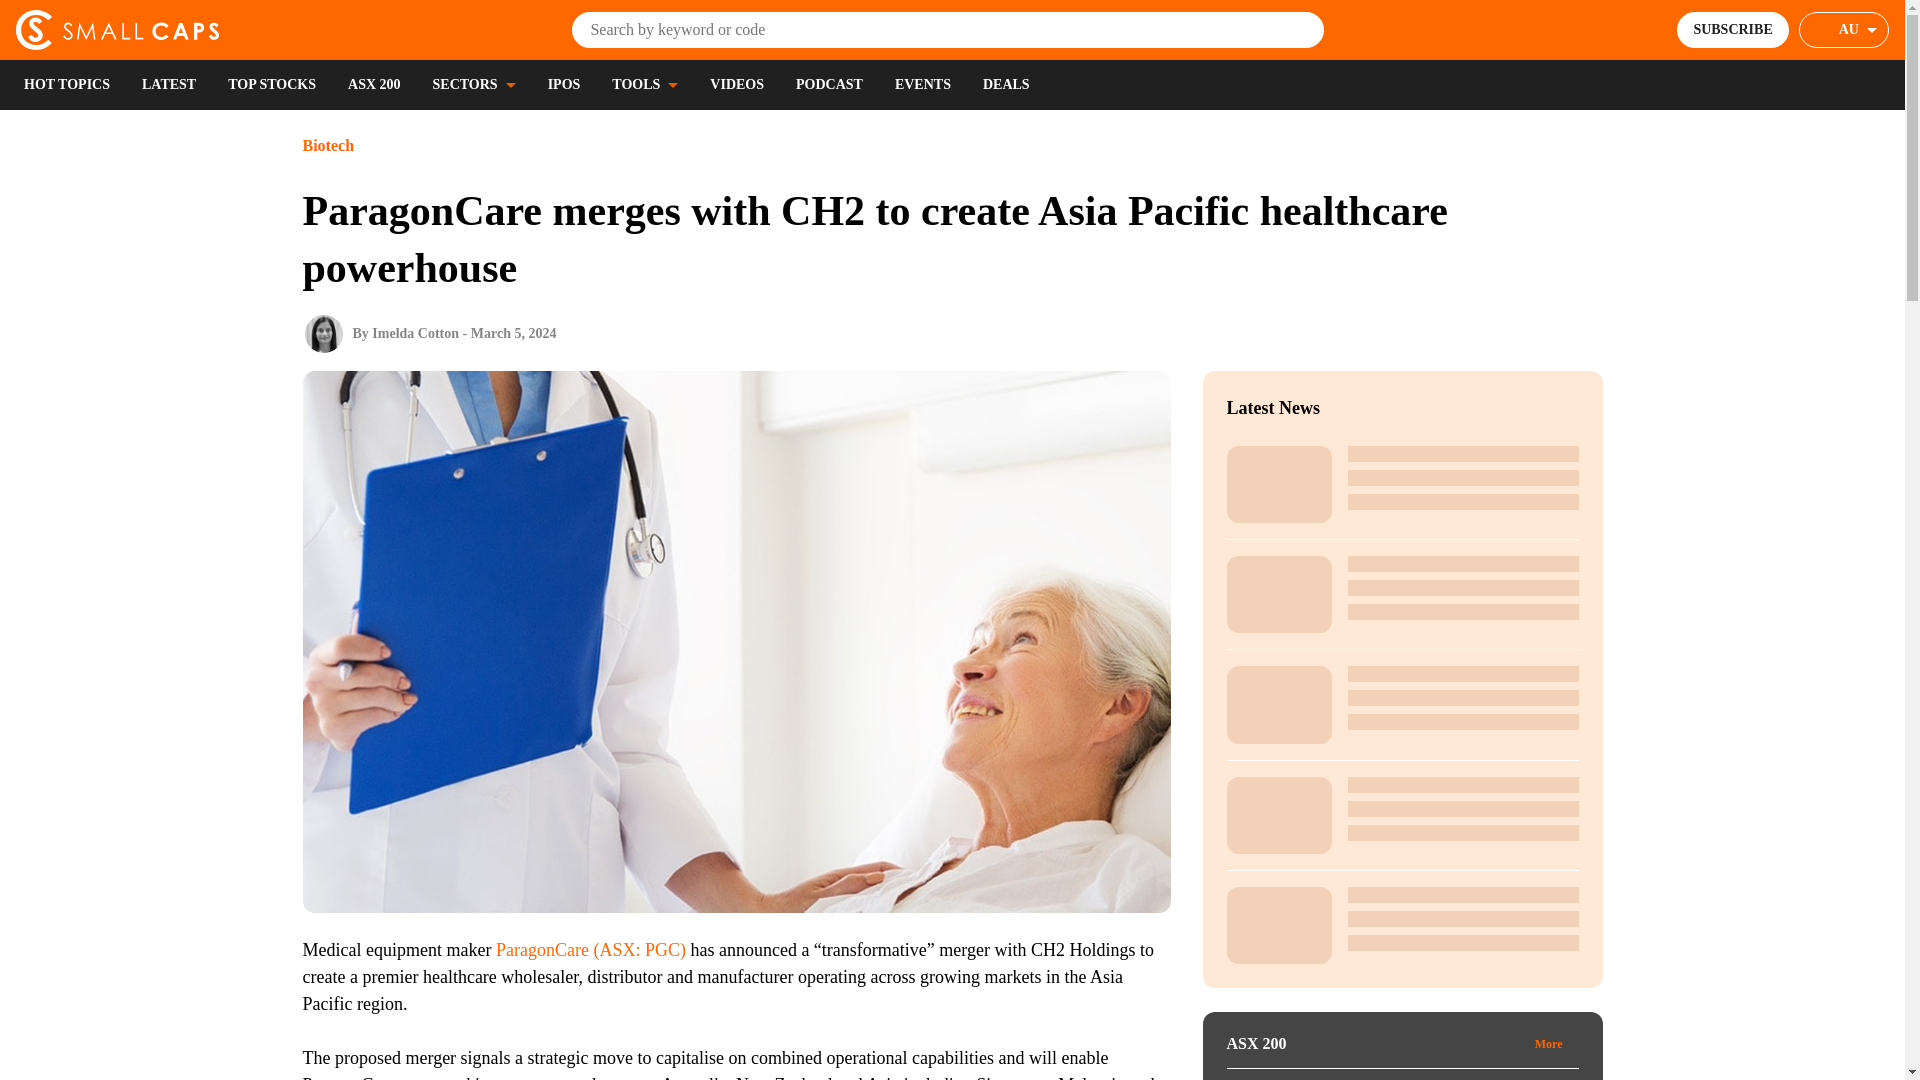  What do you see at coordinates (737, 84) in the screenshot?
I see `VIDEOS` at bounding box center [737, 84].